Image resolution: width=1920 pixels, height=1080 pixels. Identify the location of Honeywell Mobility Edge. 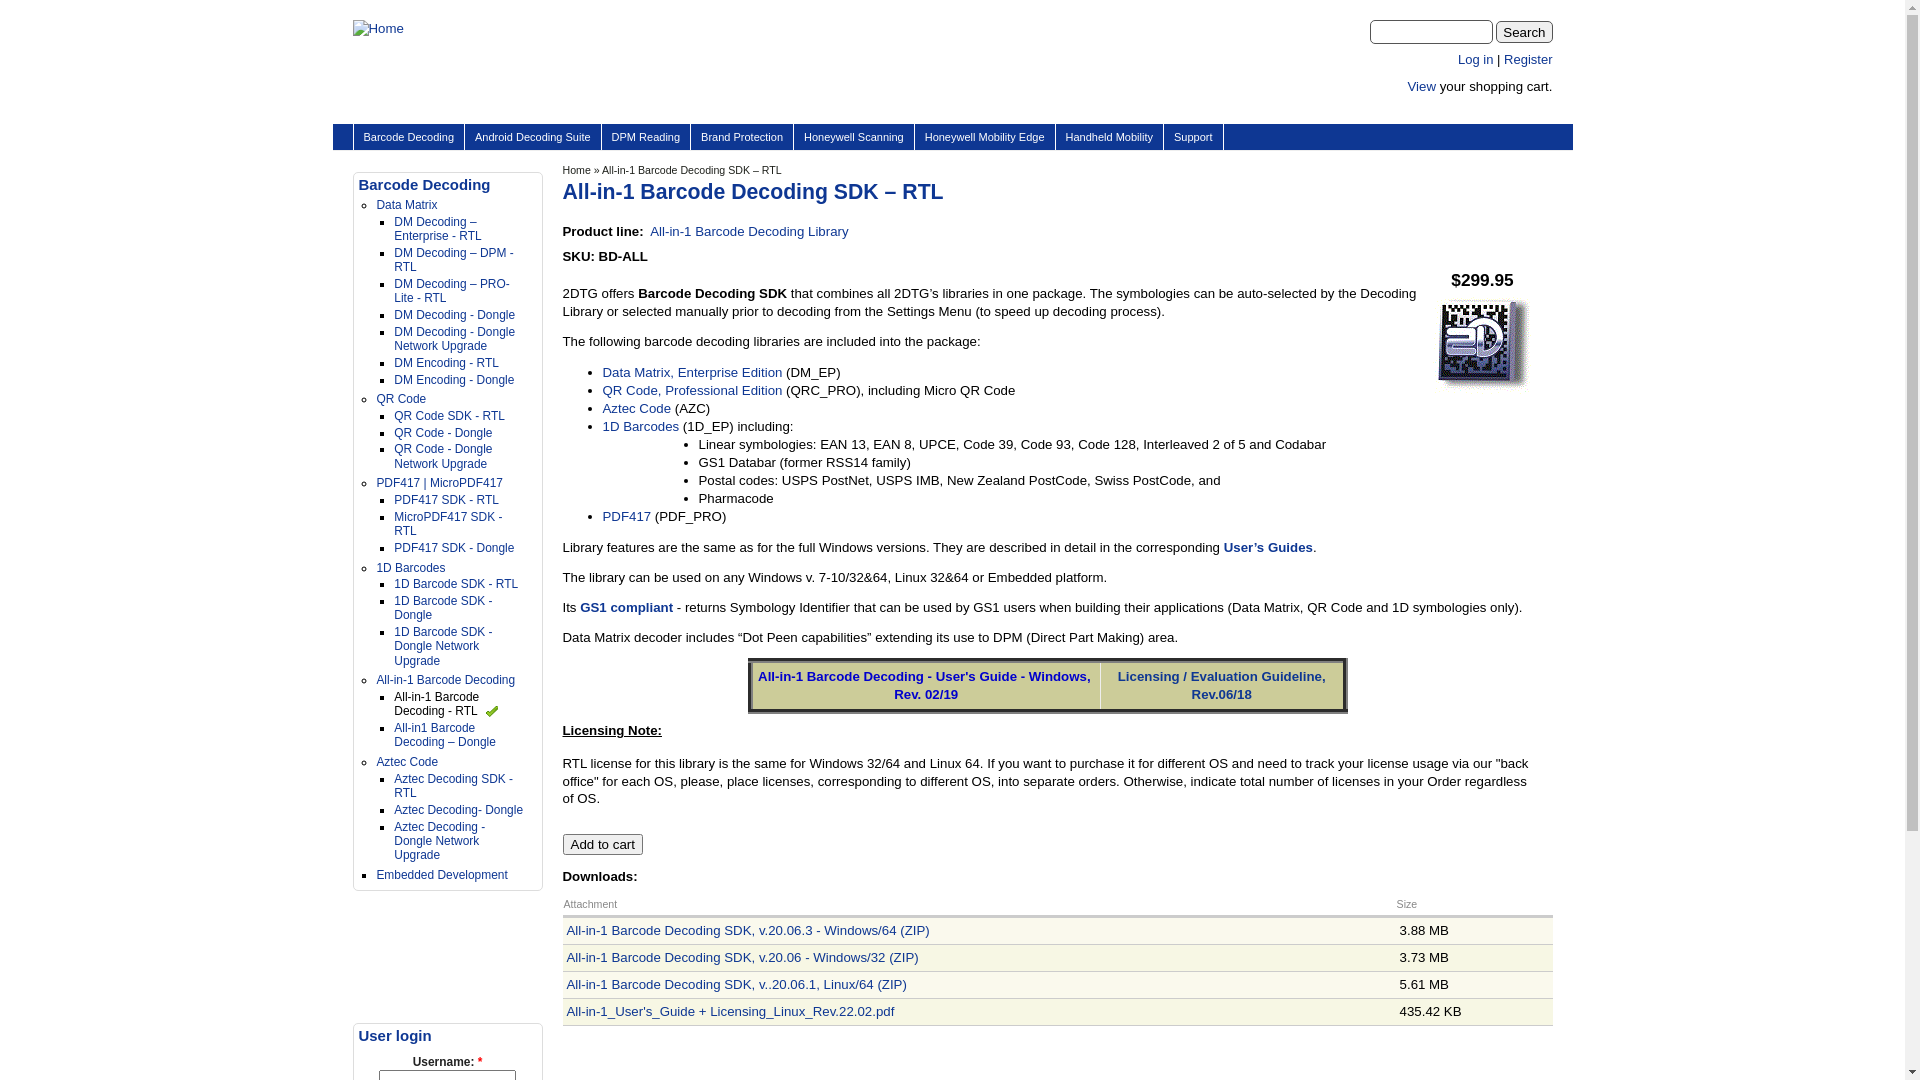
(985, 137).